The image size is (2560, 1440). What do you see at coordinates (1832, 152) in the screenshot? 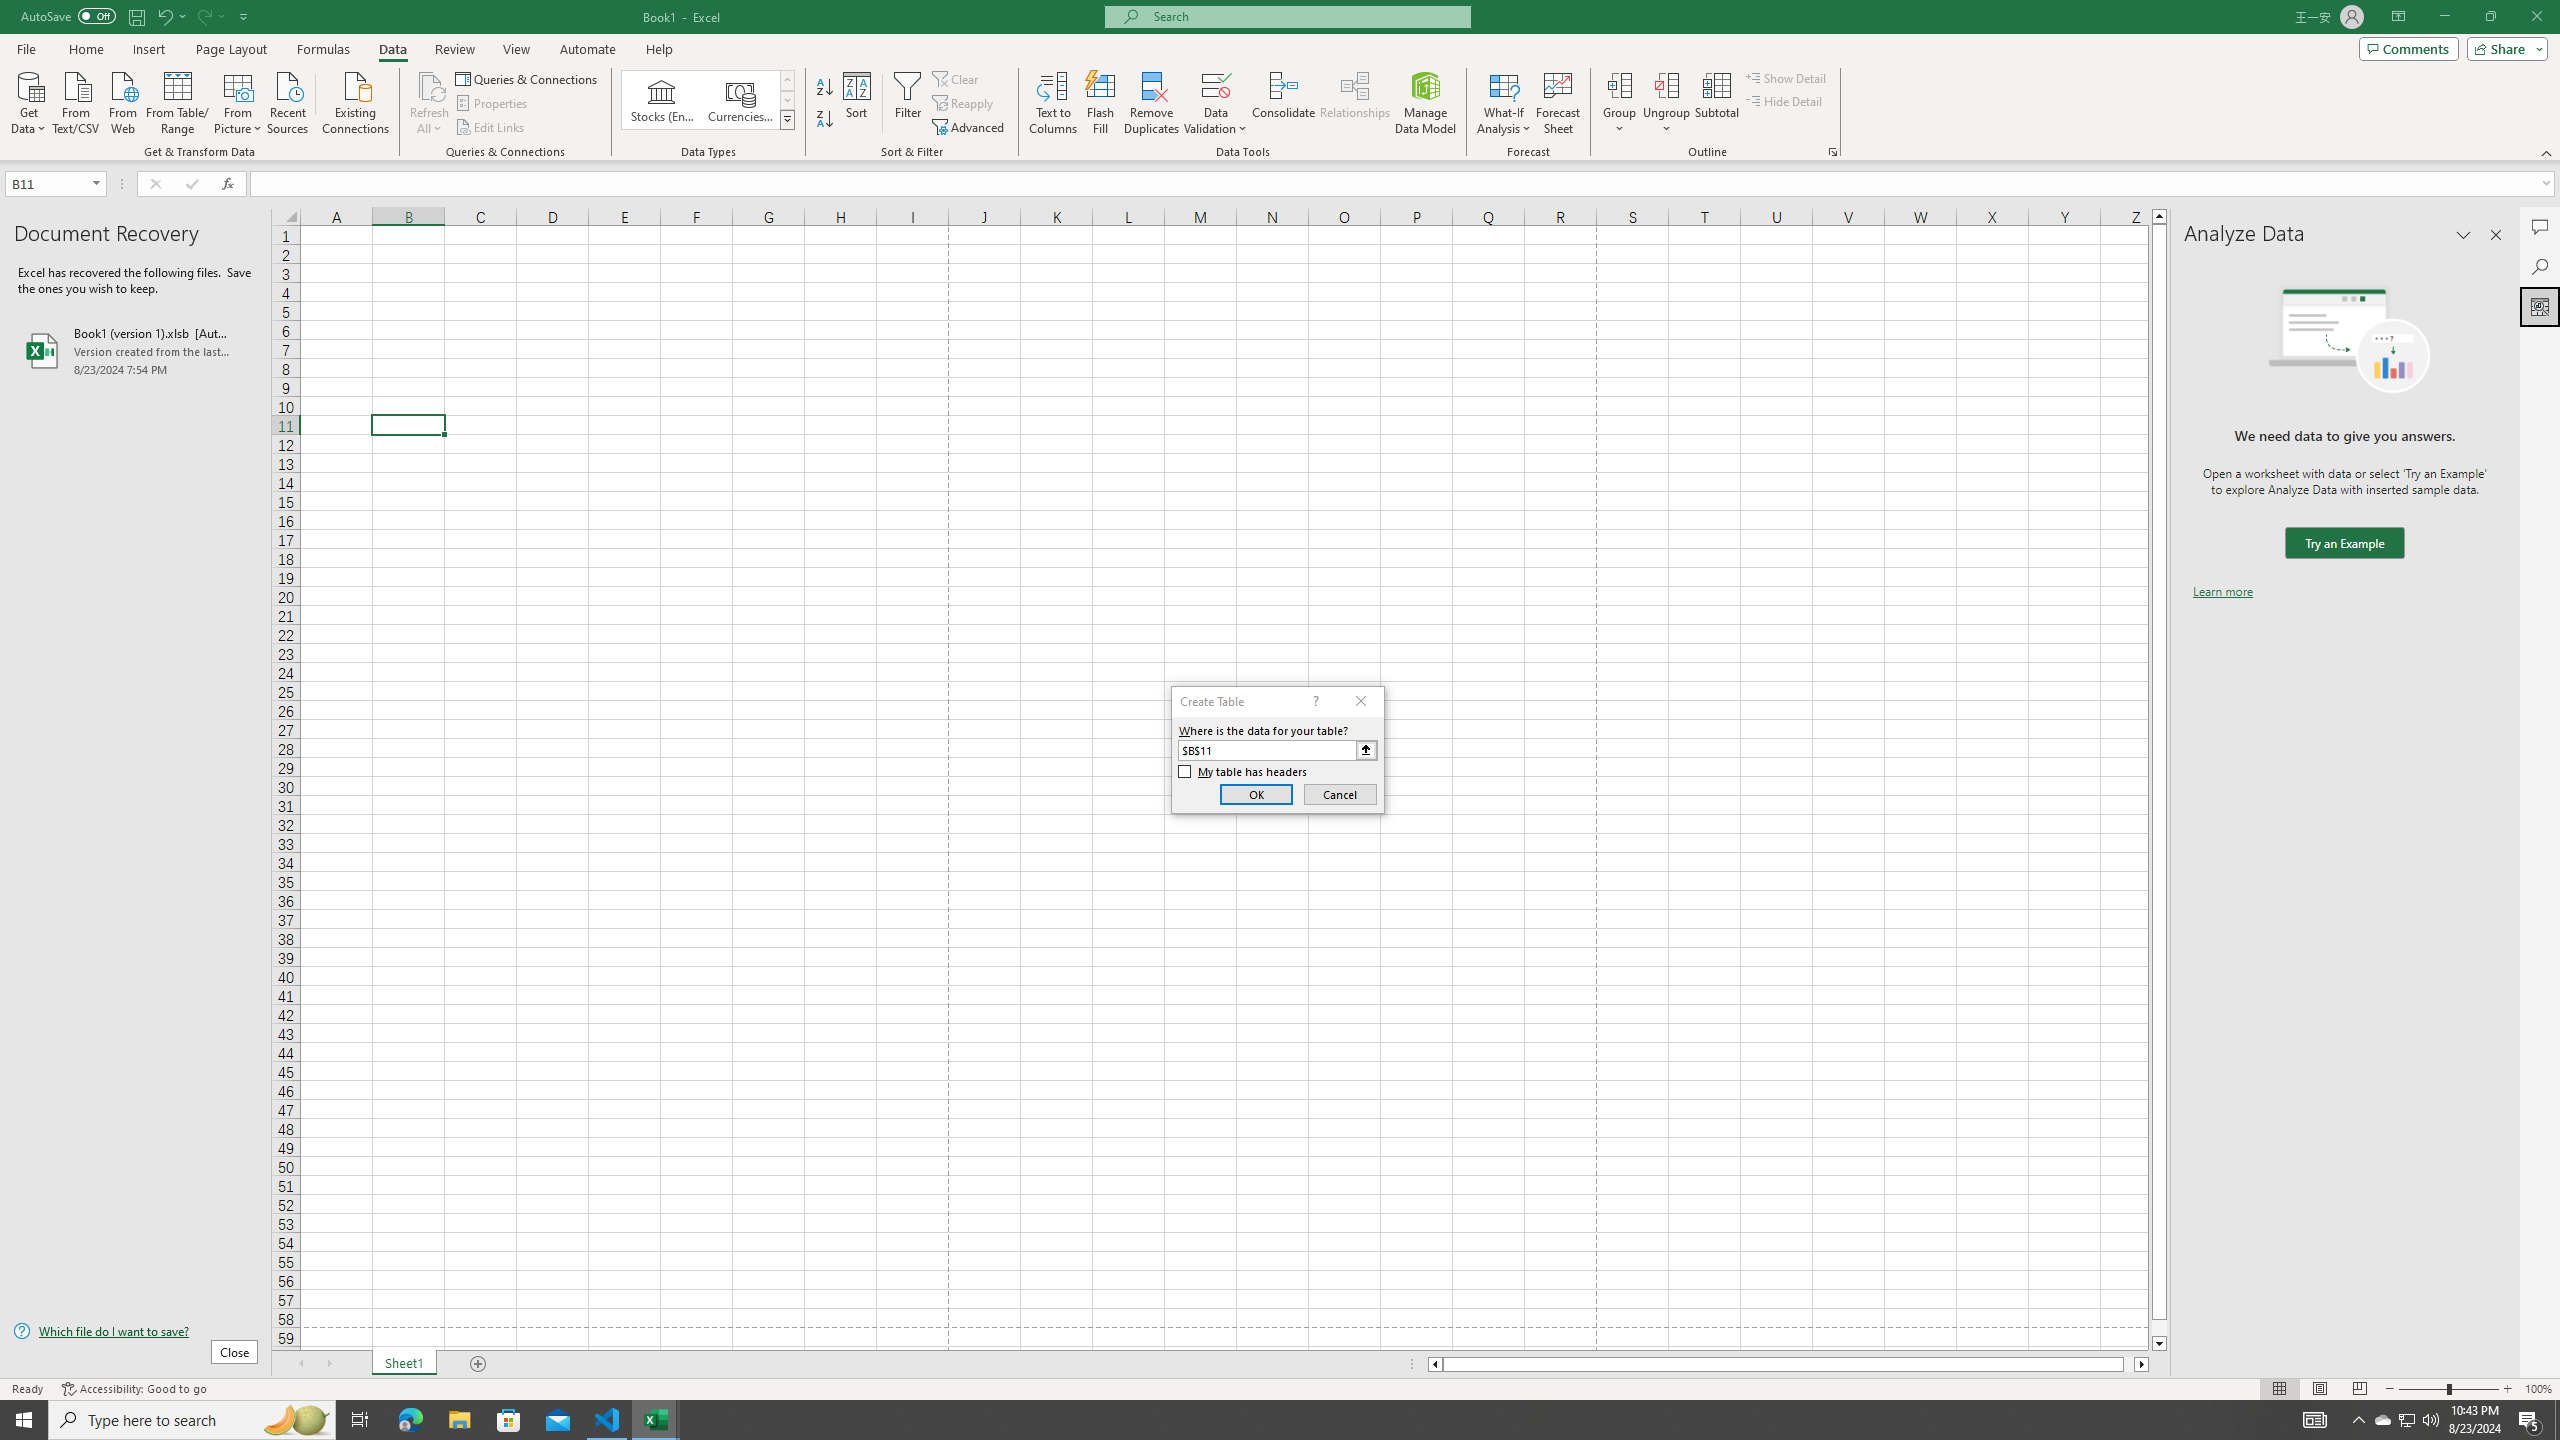
I see `Group and Outline Settings` at bounding box center [1832, 152].